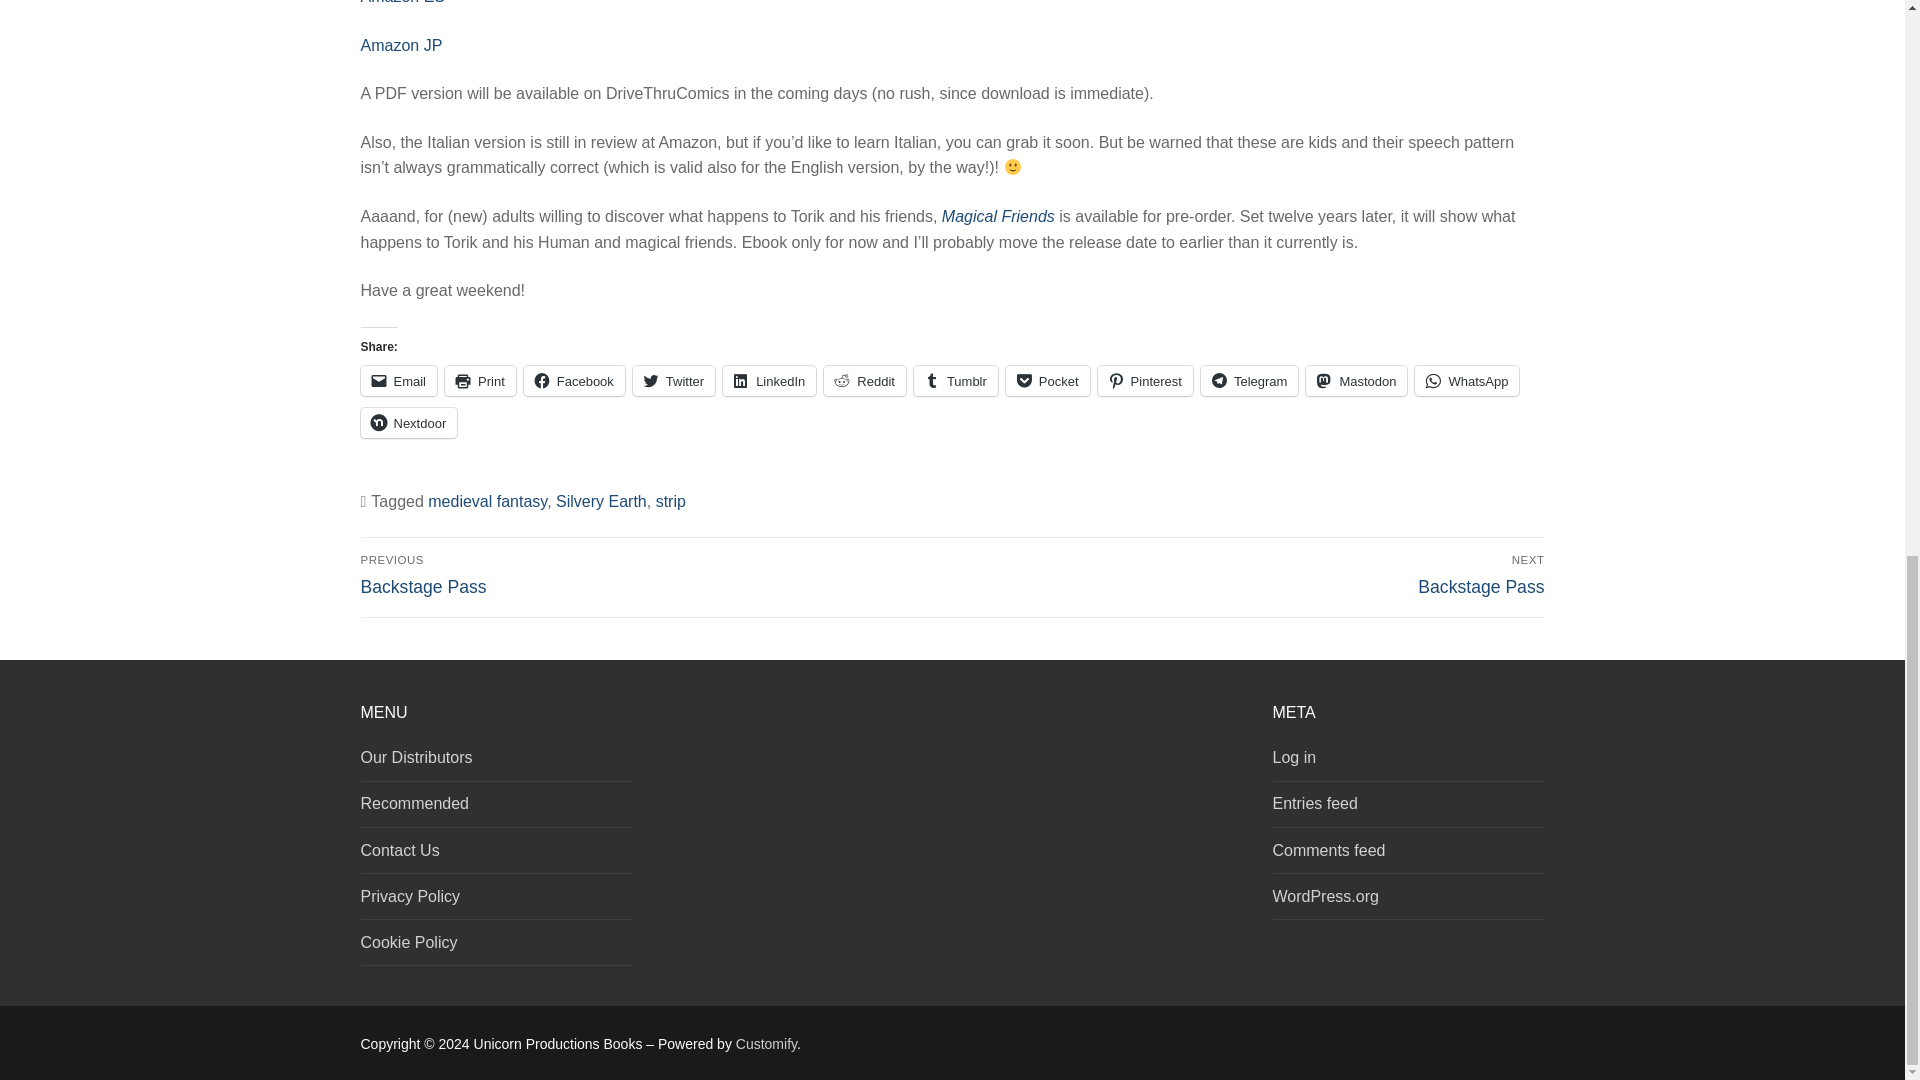  I want to click on Click to share on Twitter, so click(674, 381).